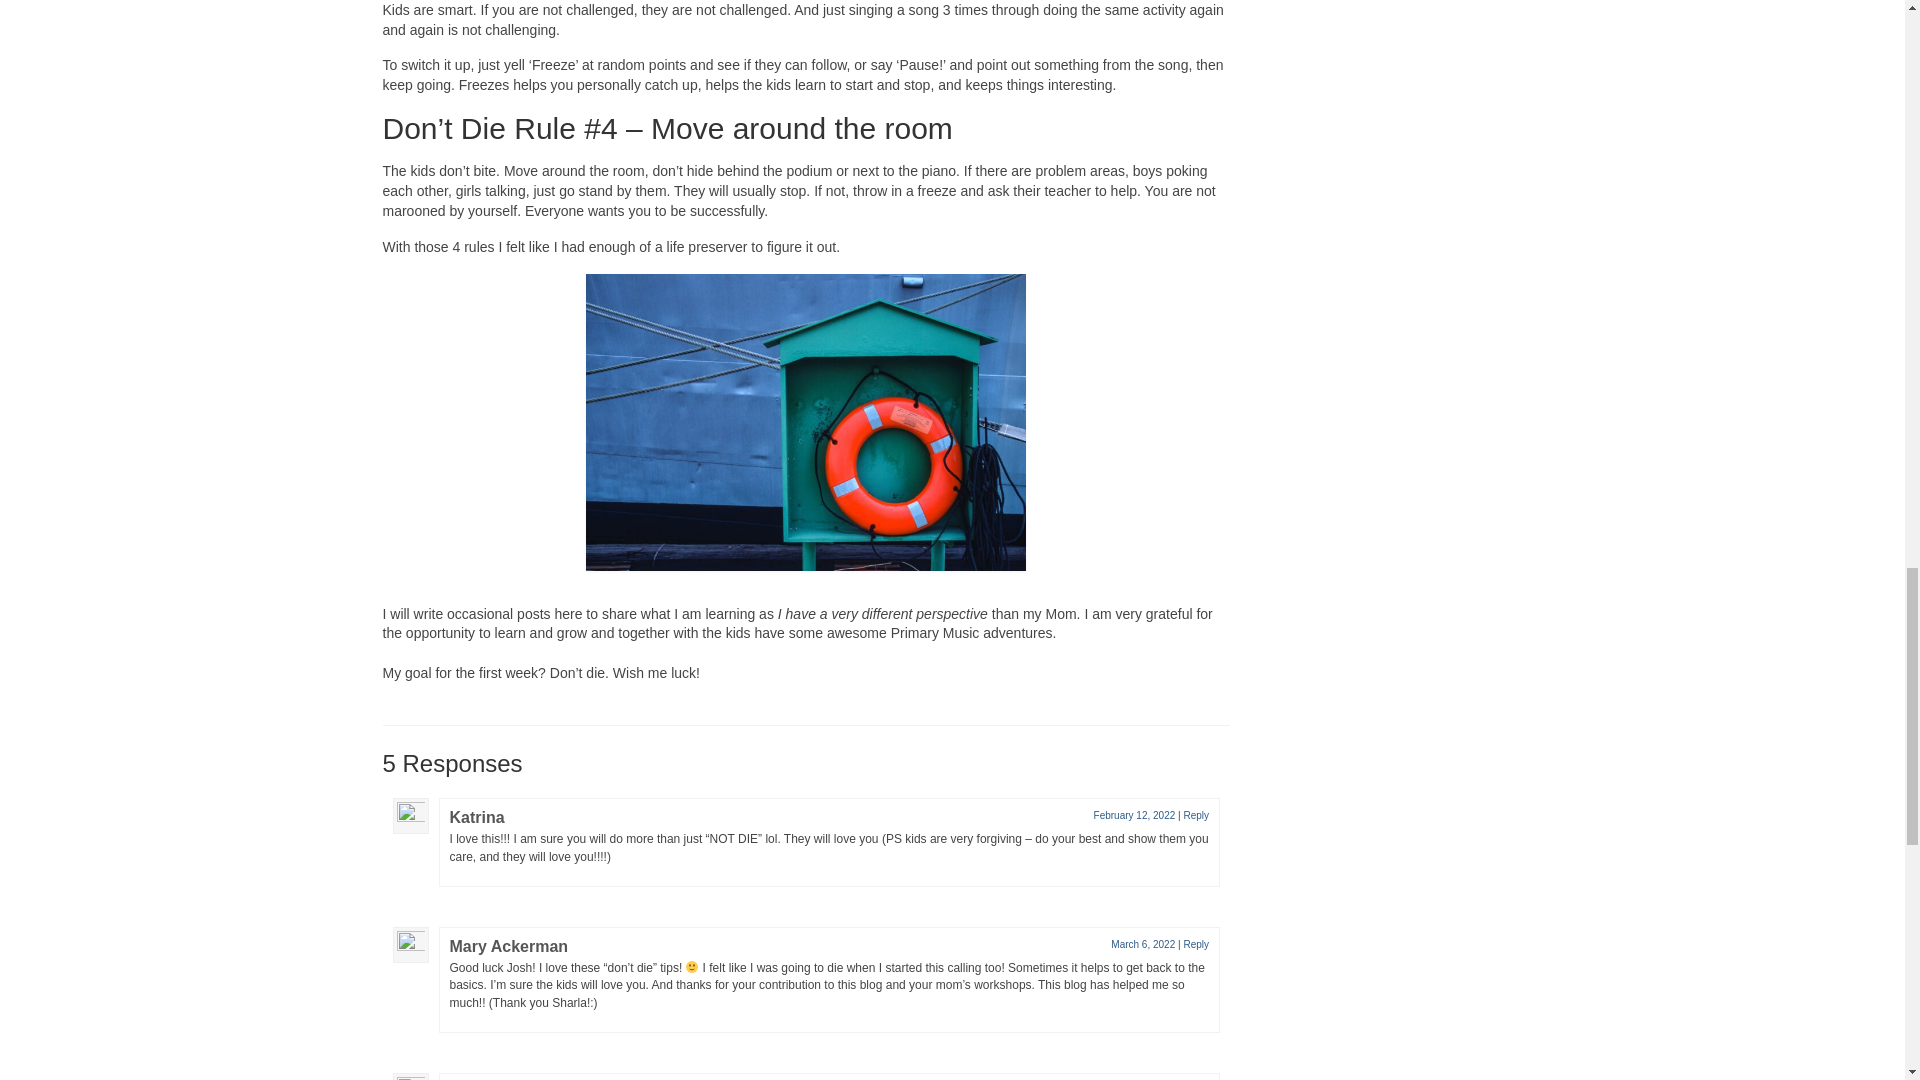 Image resolution: width=1920 pixels, height=1080 pixels. I want to click on Reply, so click(1196, 815).